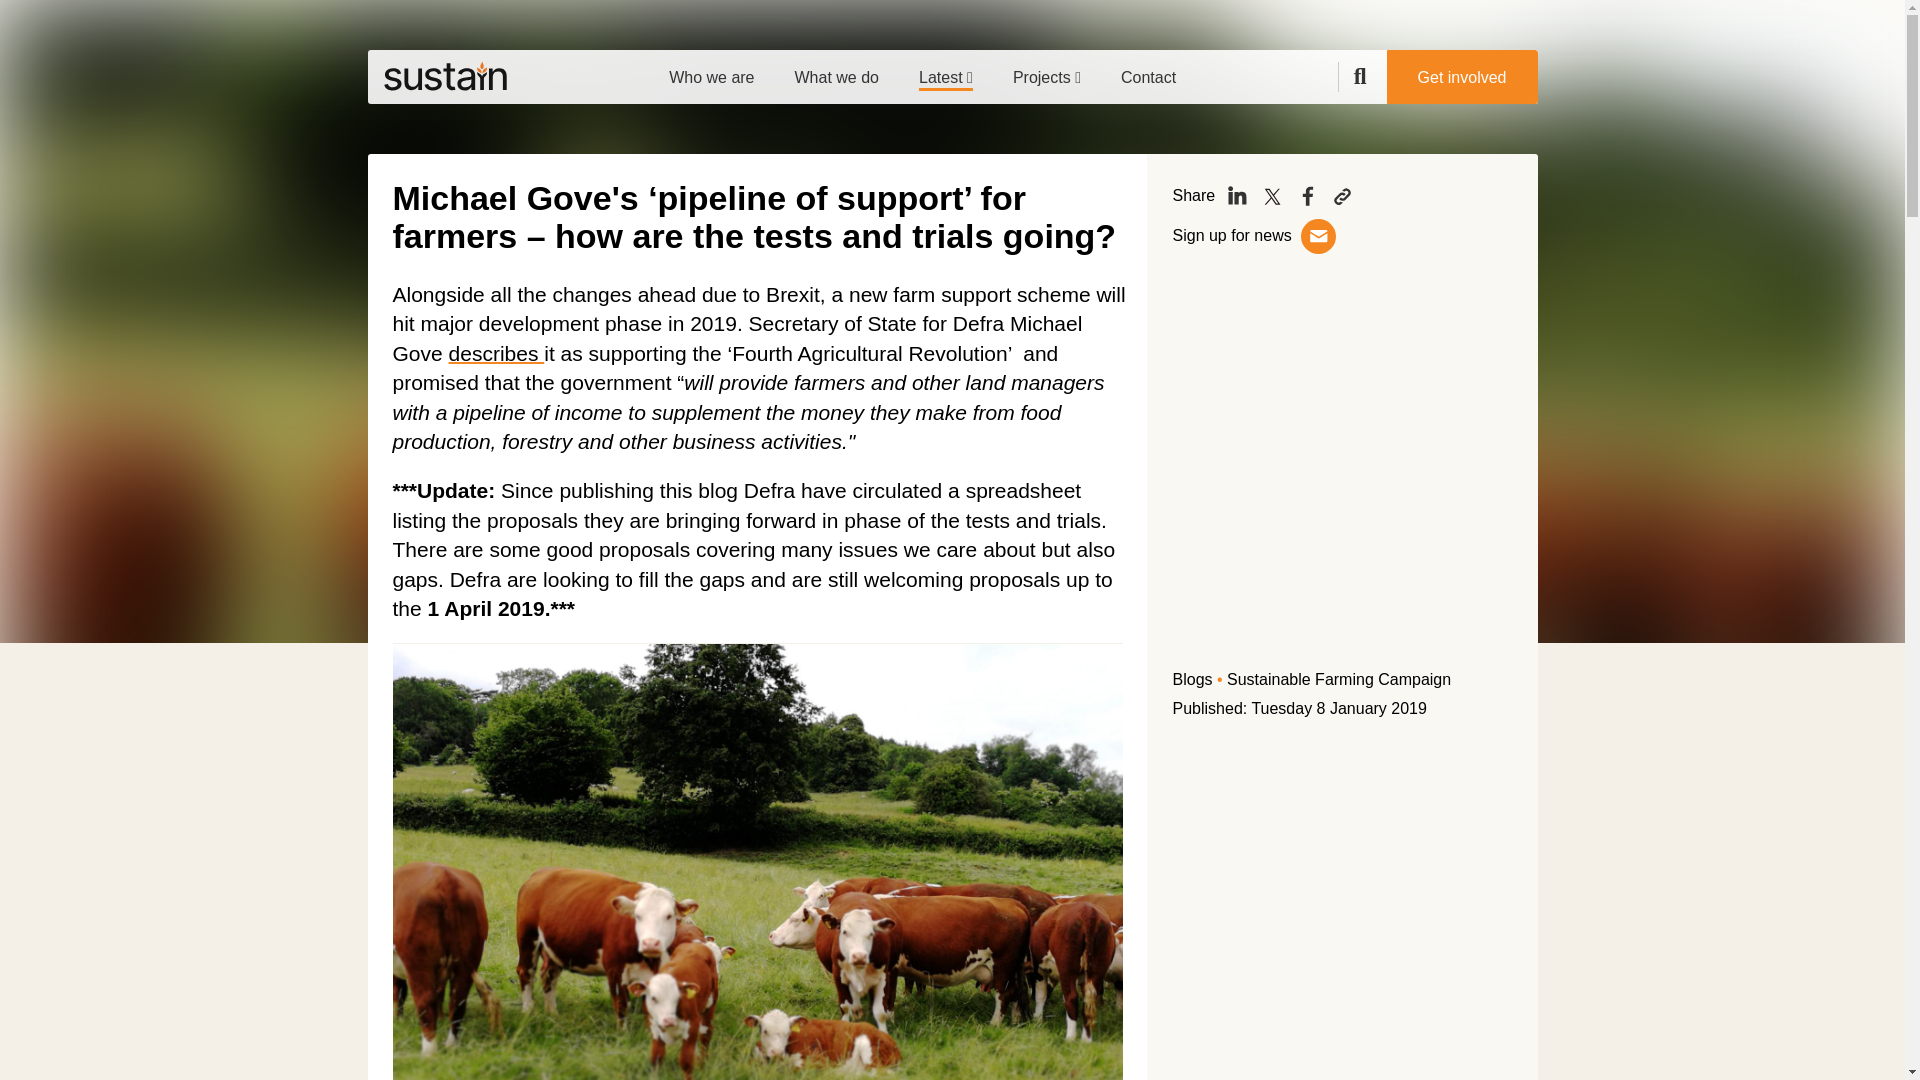  Describe the element at coordinates (1338, 678) in the screenshot. I see `Sustainable Farming Campaign` at that location.